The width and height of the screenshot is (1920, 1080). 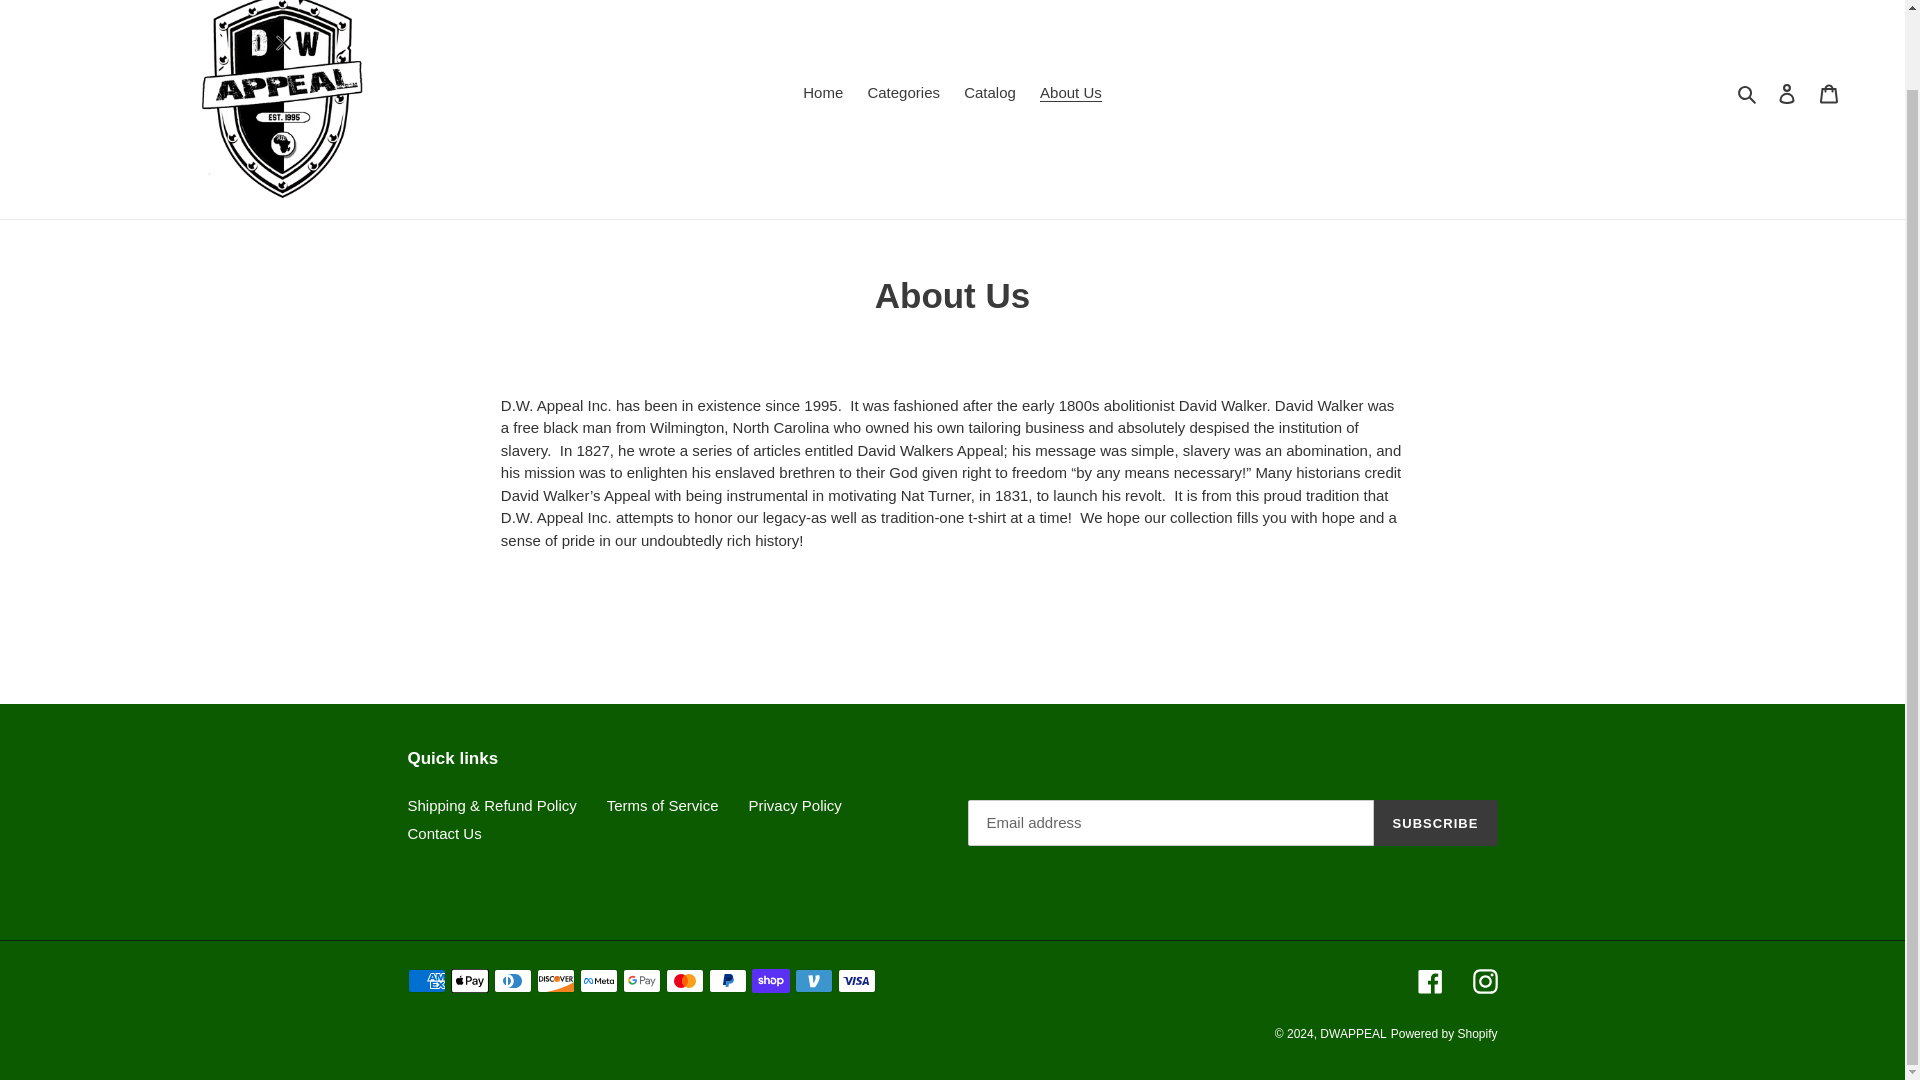 I want to click on Catalog, so click(x=990, y=93).